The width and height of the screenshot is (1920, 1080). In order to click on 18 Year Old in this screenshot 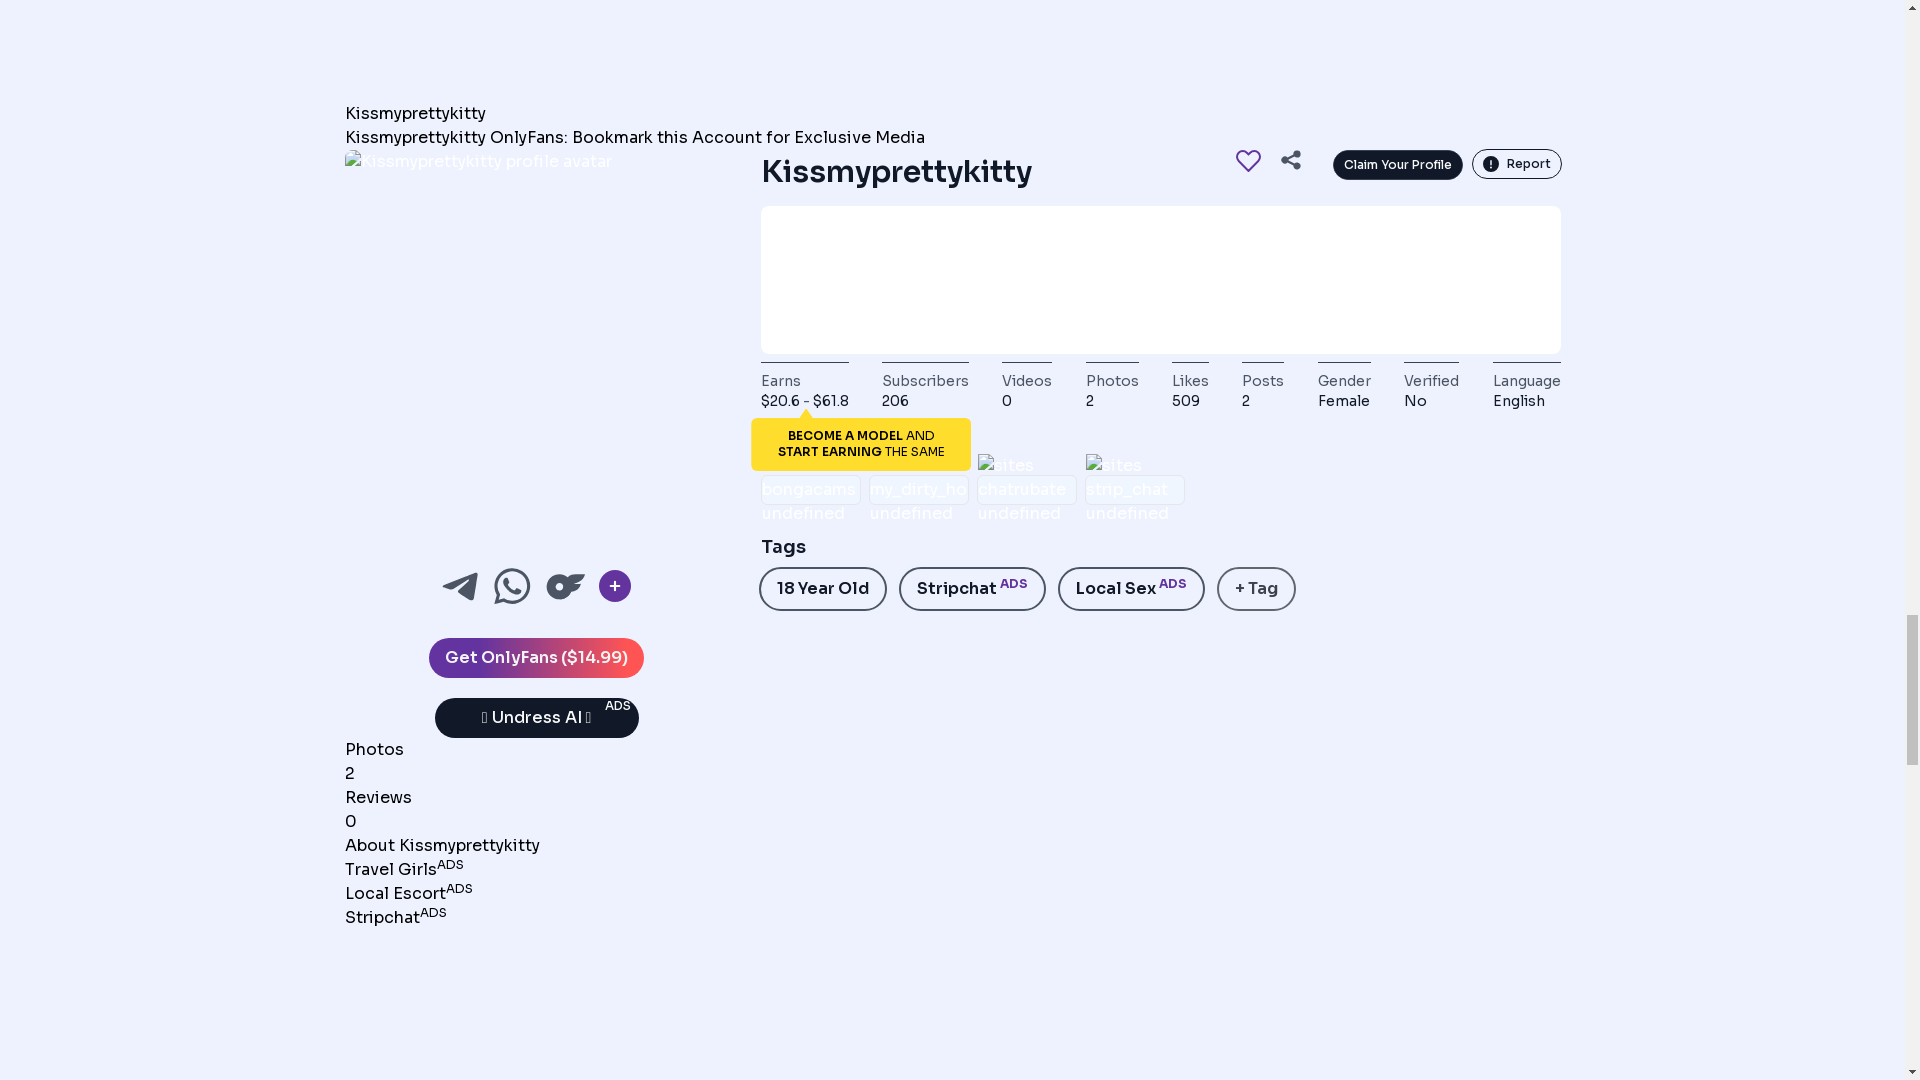, I will do `click(822, 589)`.